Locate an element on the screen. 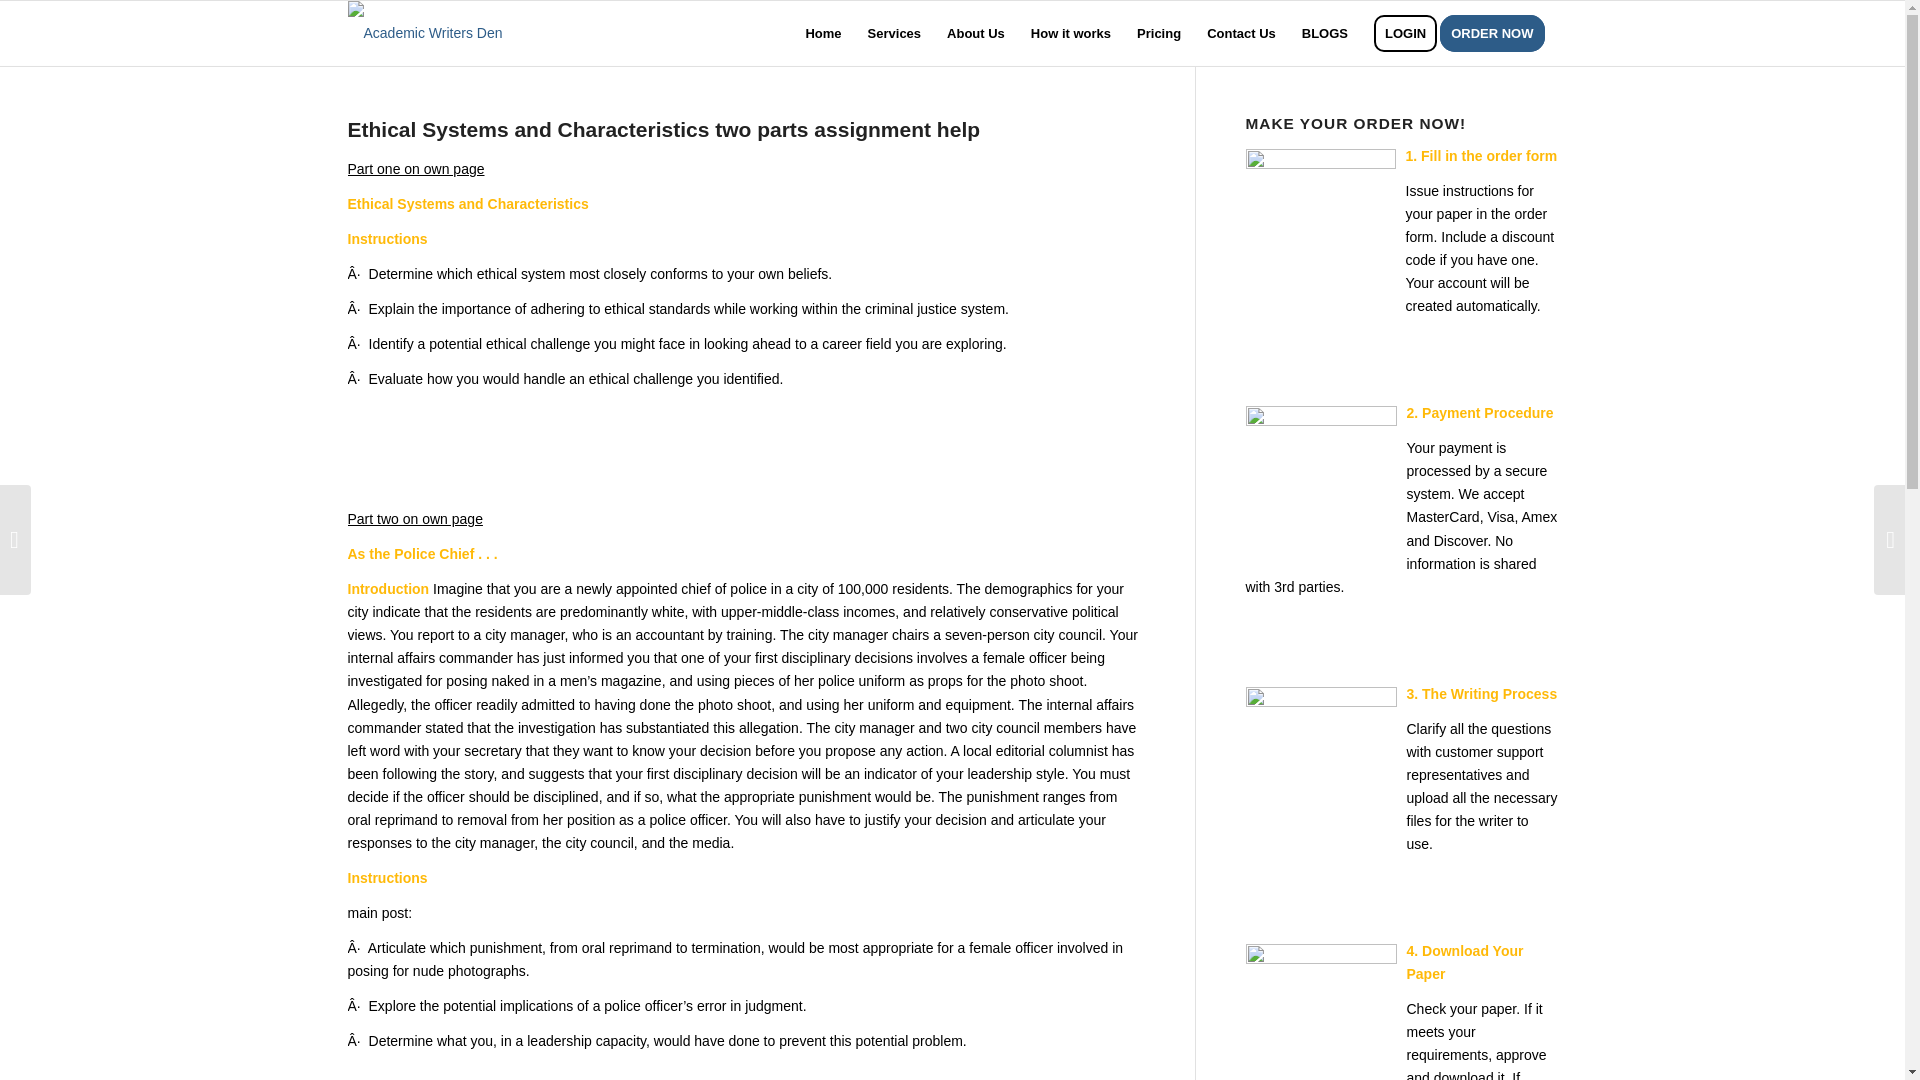 The width and height of the screenshot is (1920, 1080). About Us is located at coordinates (975, 33).